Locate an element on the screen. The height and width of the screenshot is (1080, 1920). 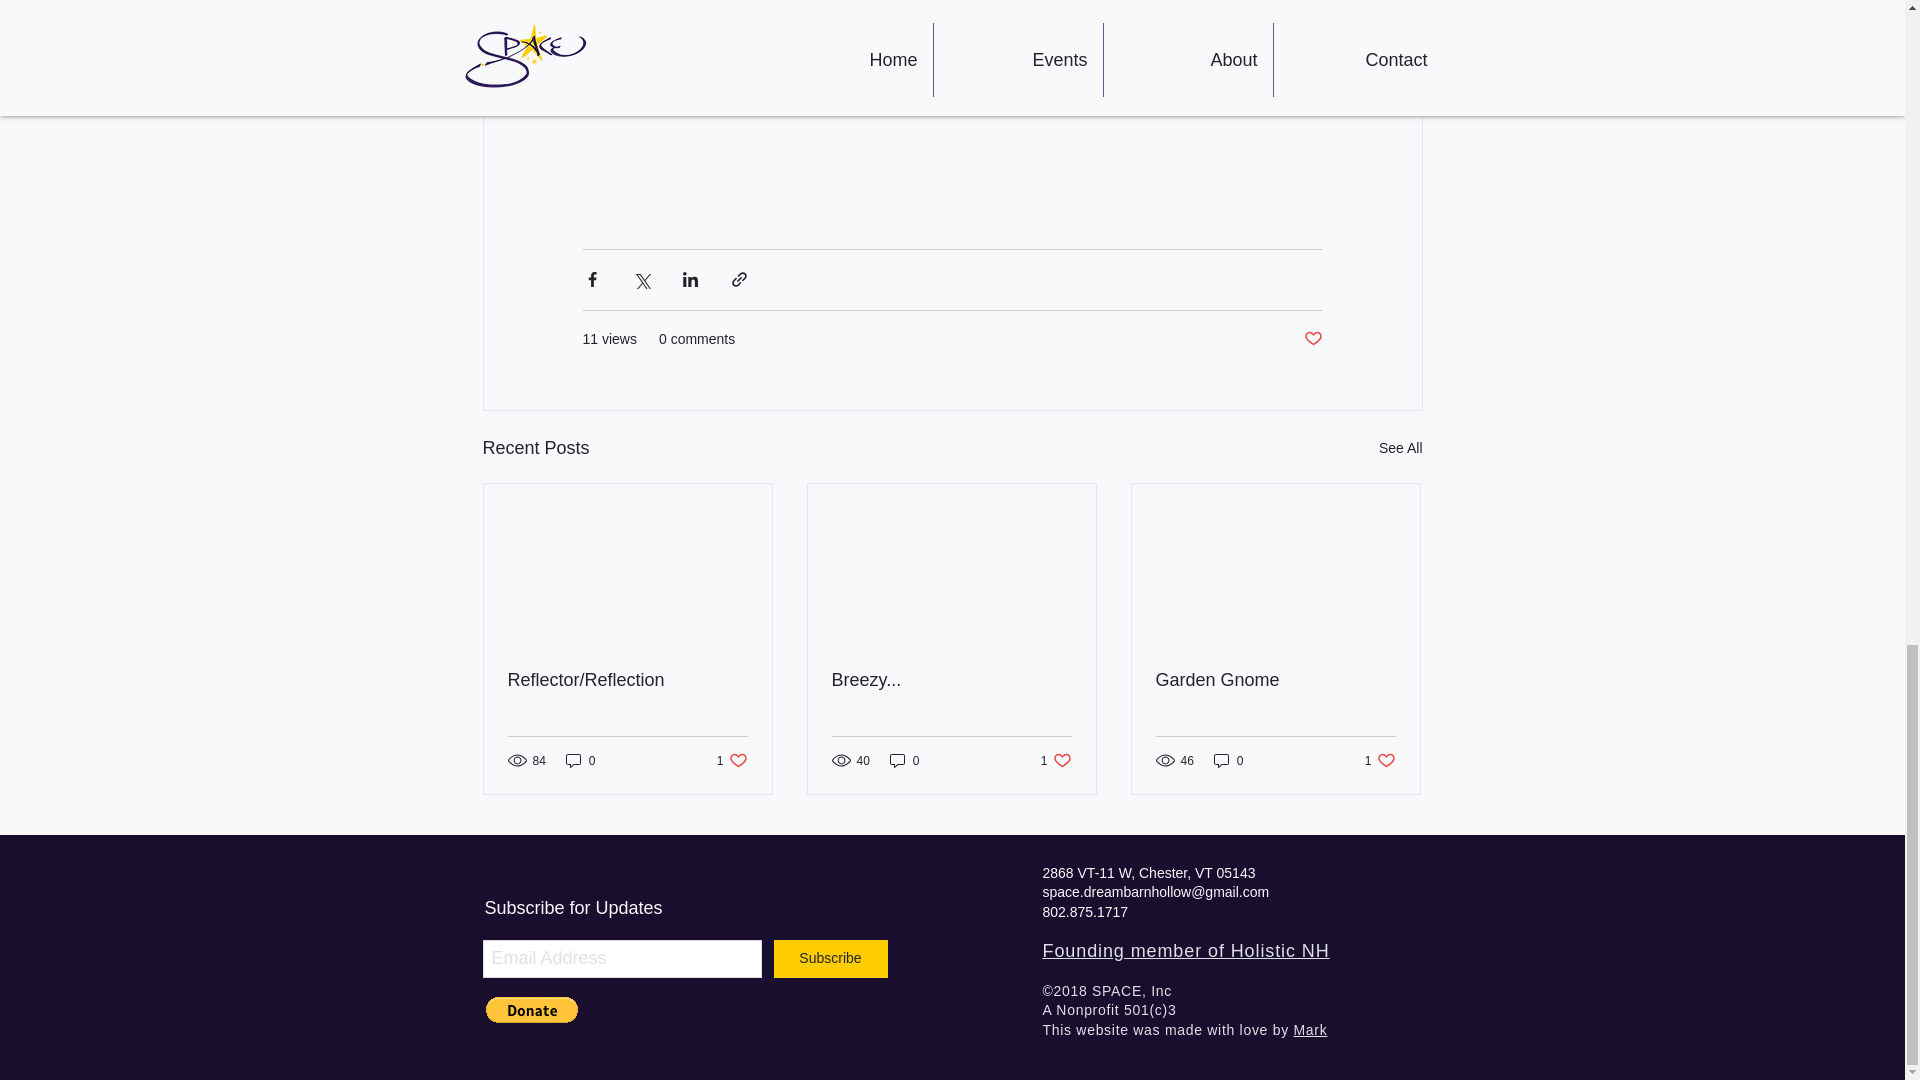
Founding member of Holistic NH is located at coordinates (1185, 950).